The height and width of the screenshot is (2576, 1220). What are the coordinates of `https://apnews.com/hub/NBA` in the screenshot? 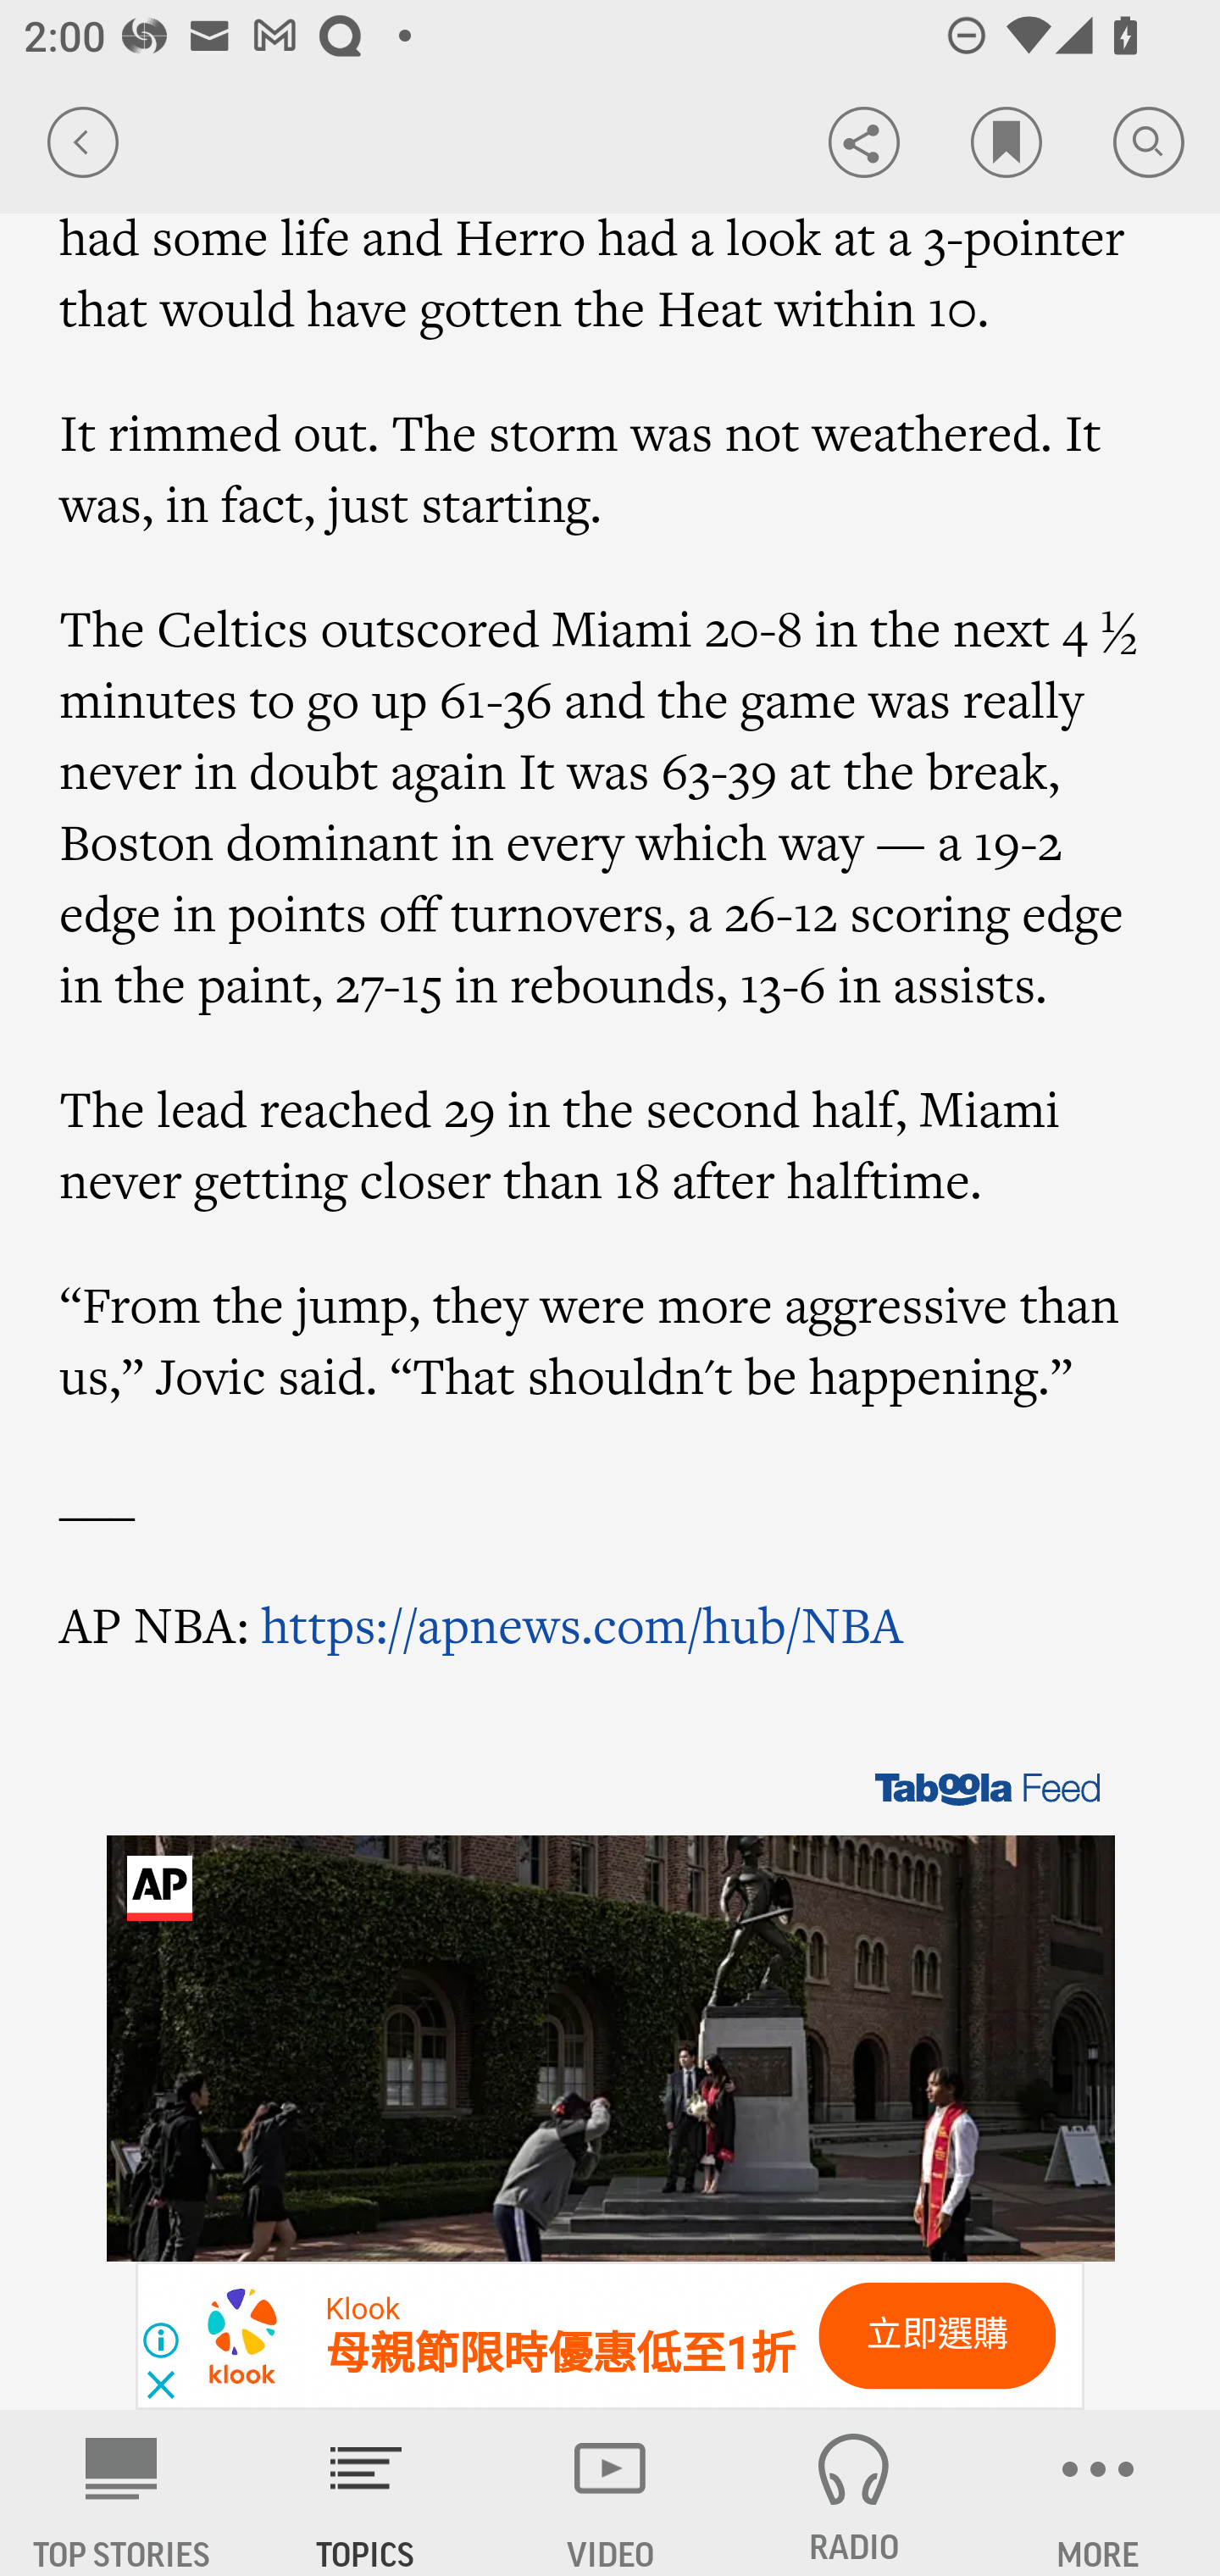 It's located at (583, 1624).